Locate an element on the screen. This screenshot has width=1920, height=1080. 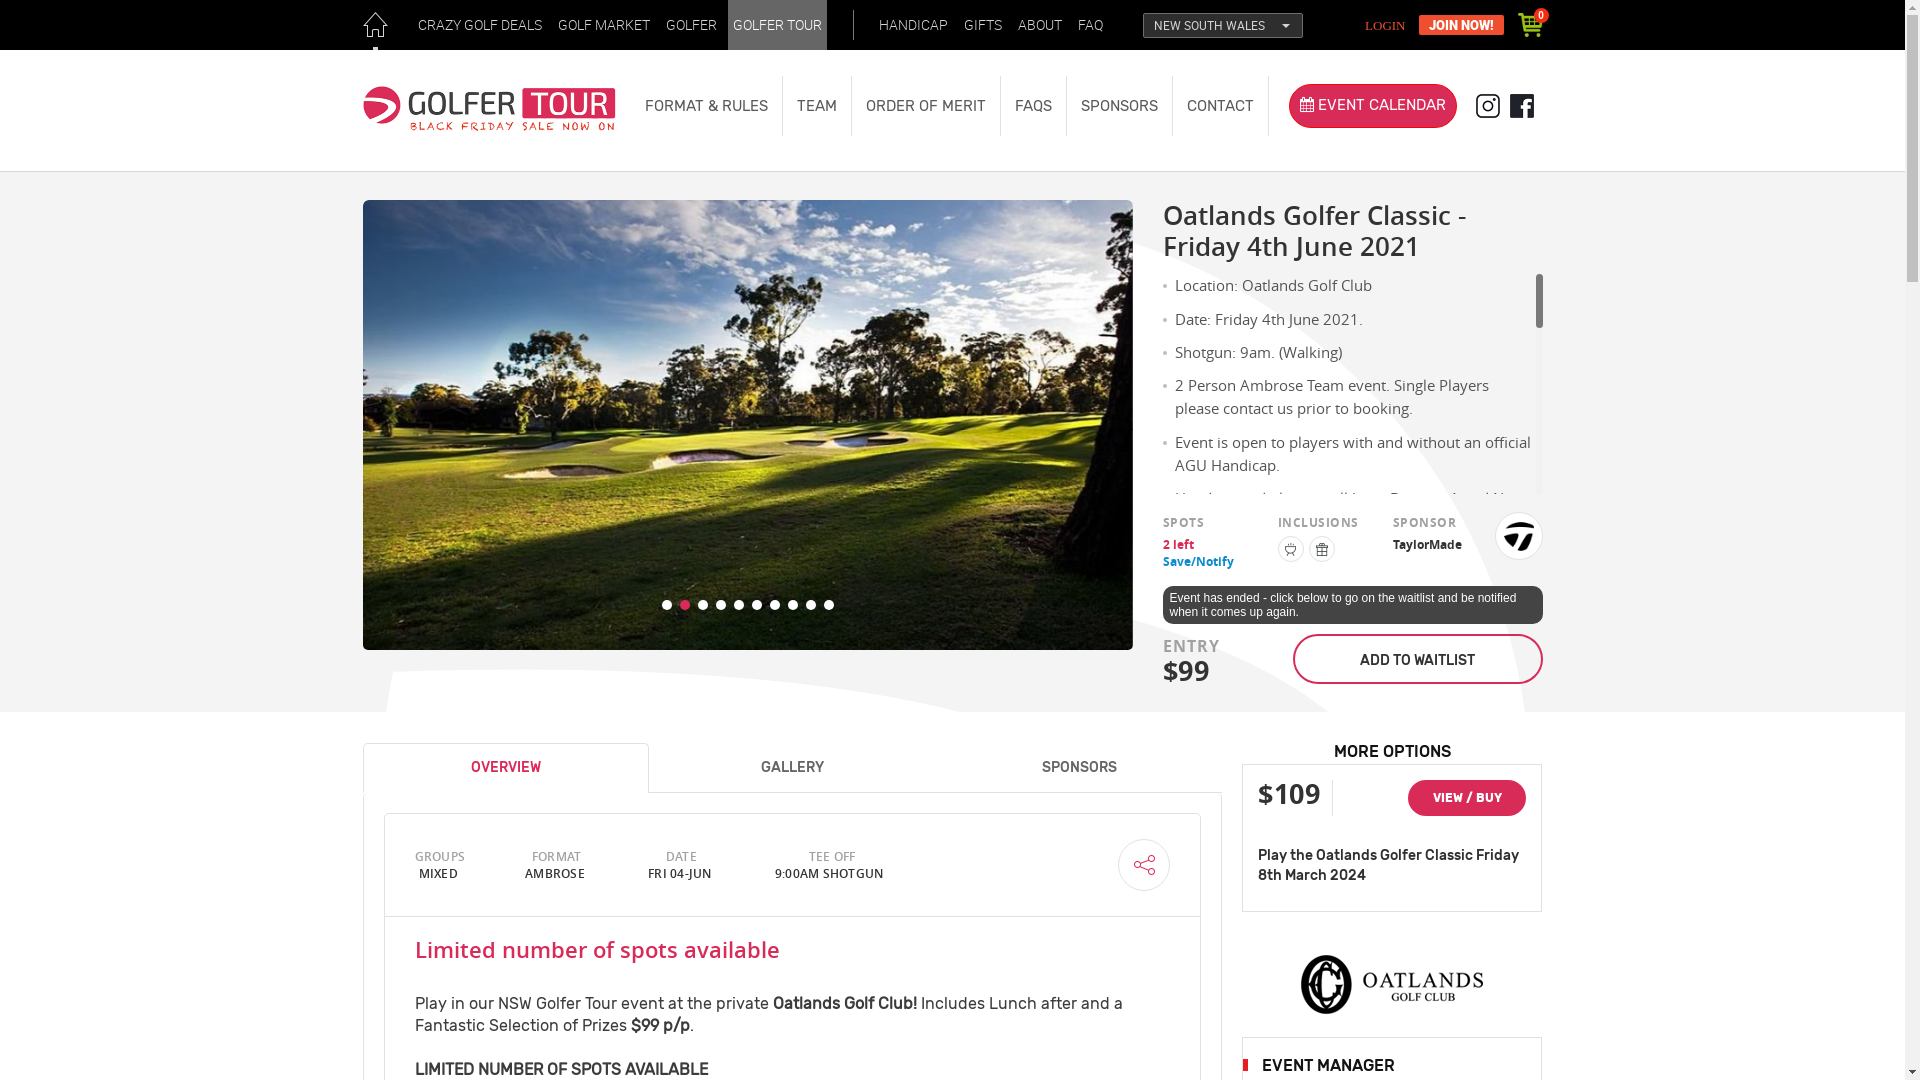
CONTACT is located at coordinates (1220, 106).